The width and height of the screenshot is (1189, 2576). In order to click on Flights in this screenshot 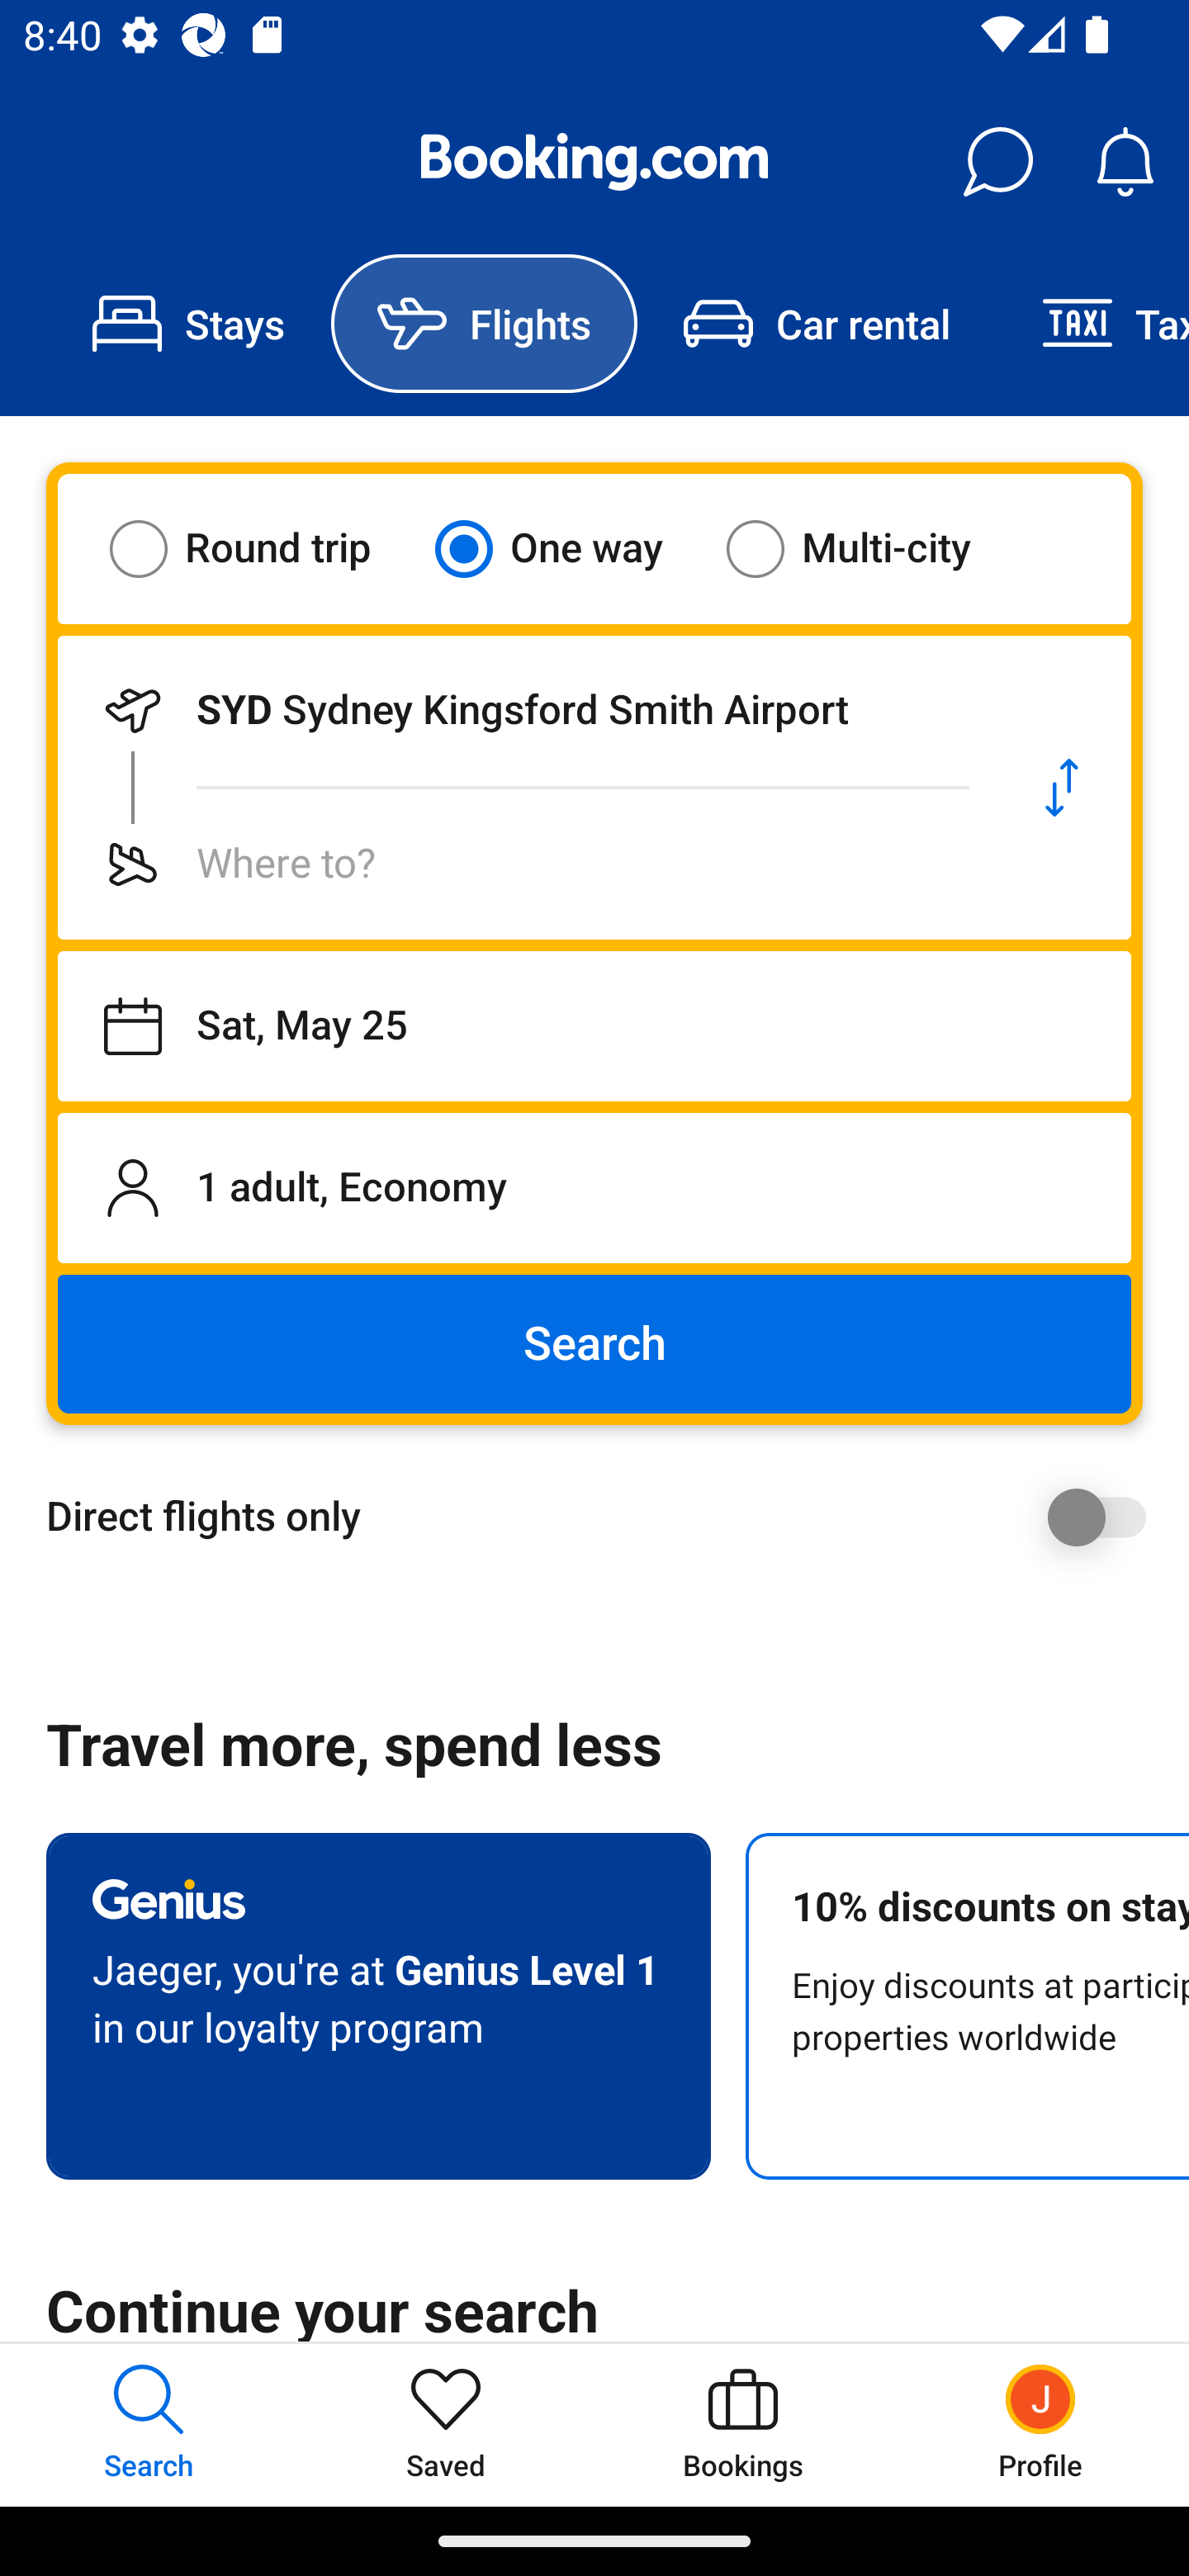, I will do `click(484, 324)`.